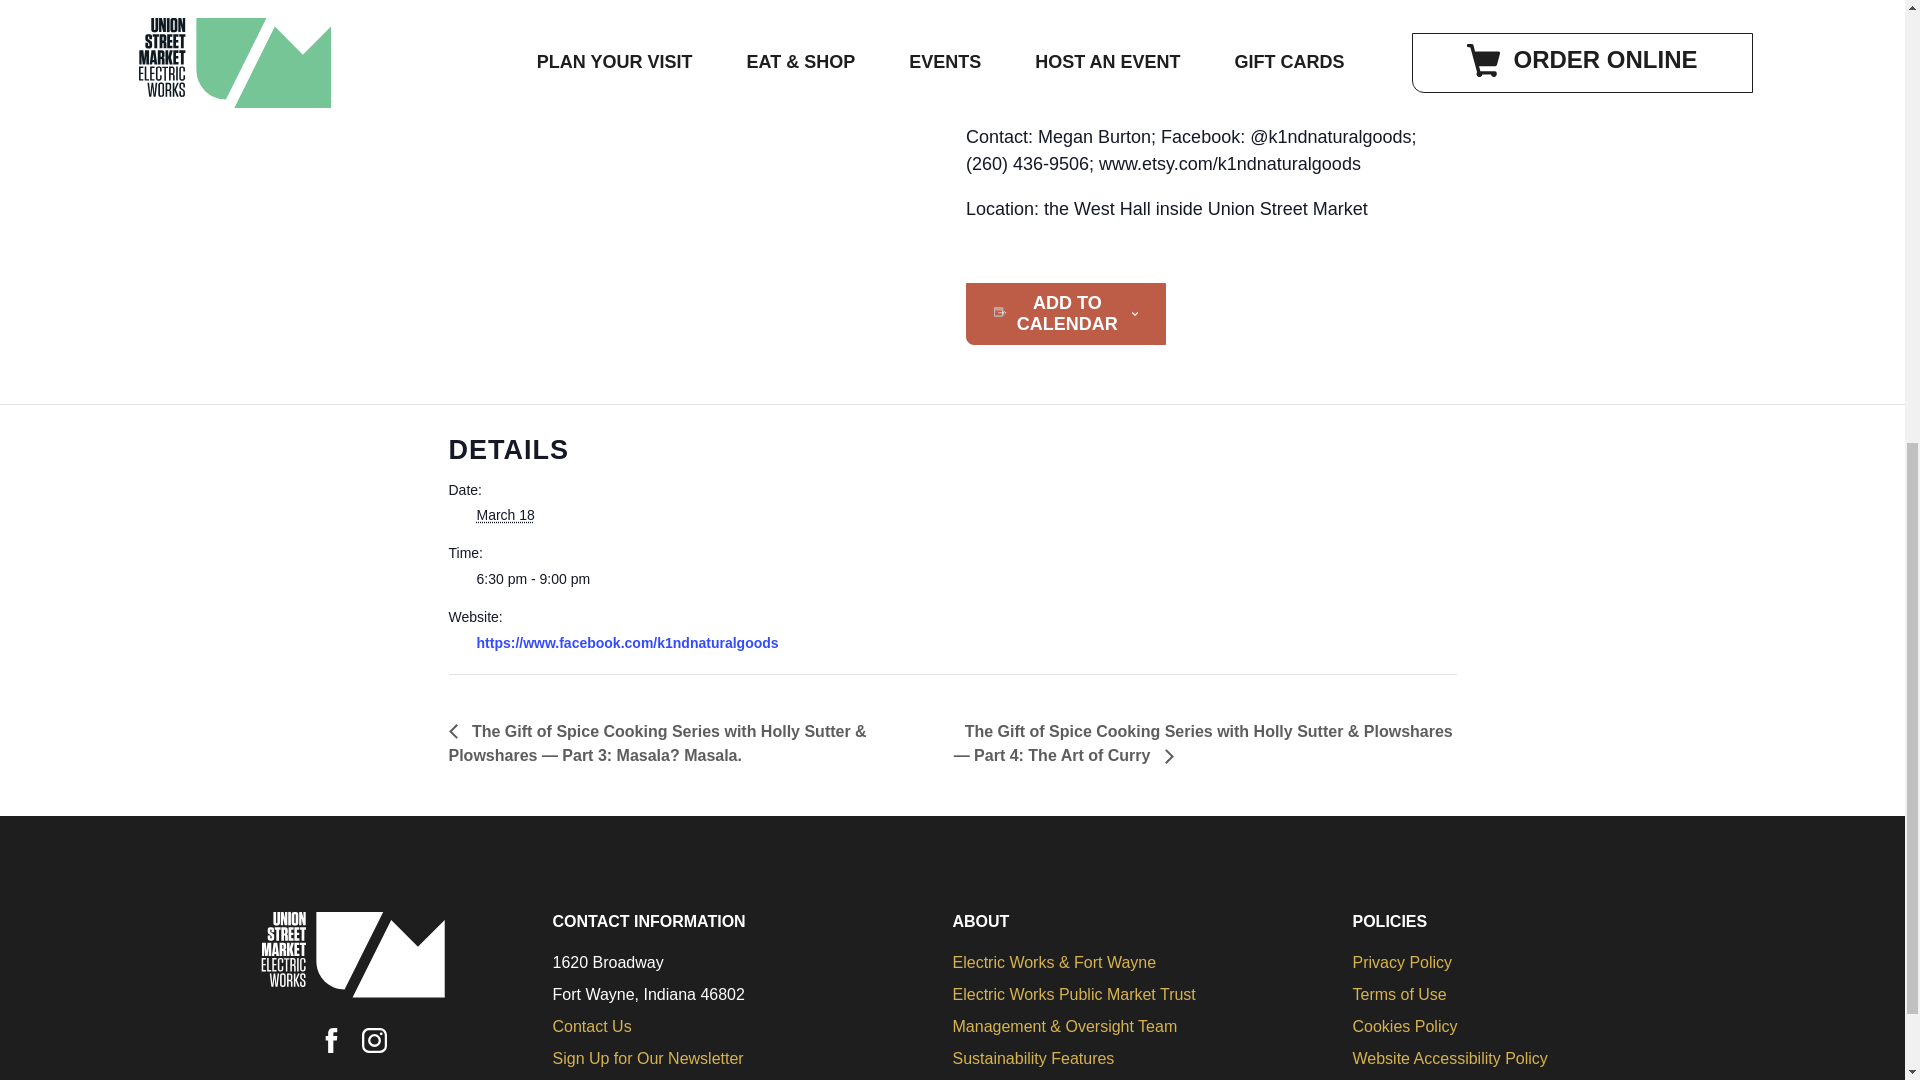 The image size is (1920, 1080). Describe the element at coordinates (1398, 994) in the screenshot. I see `Terms of Use` at that location.